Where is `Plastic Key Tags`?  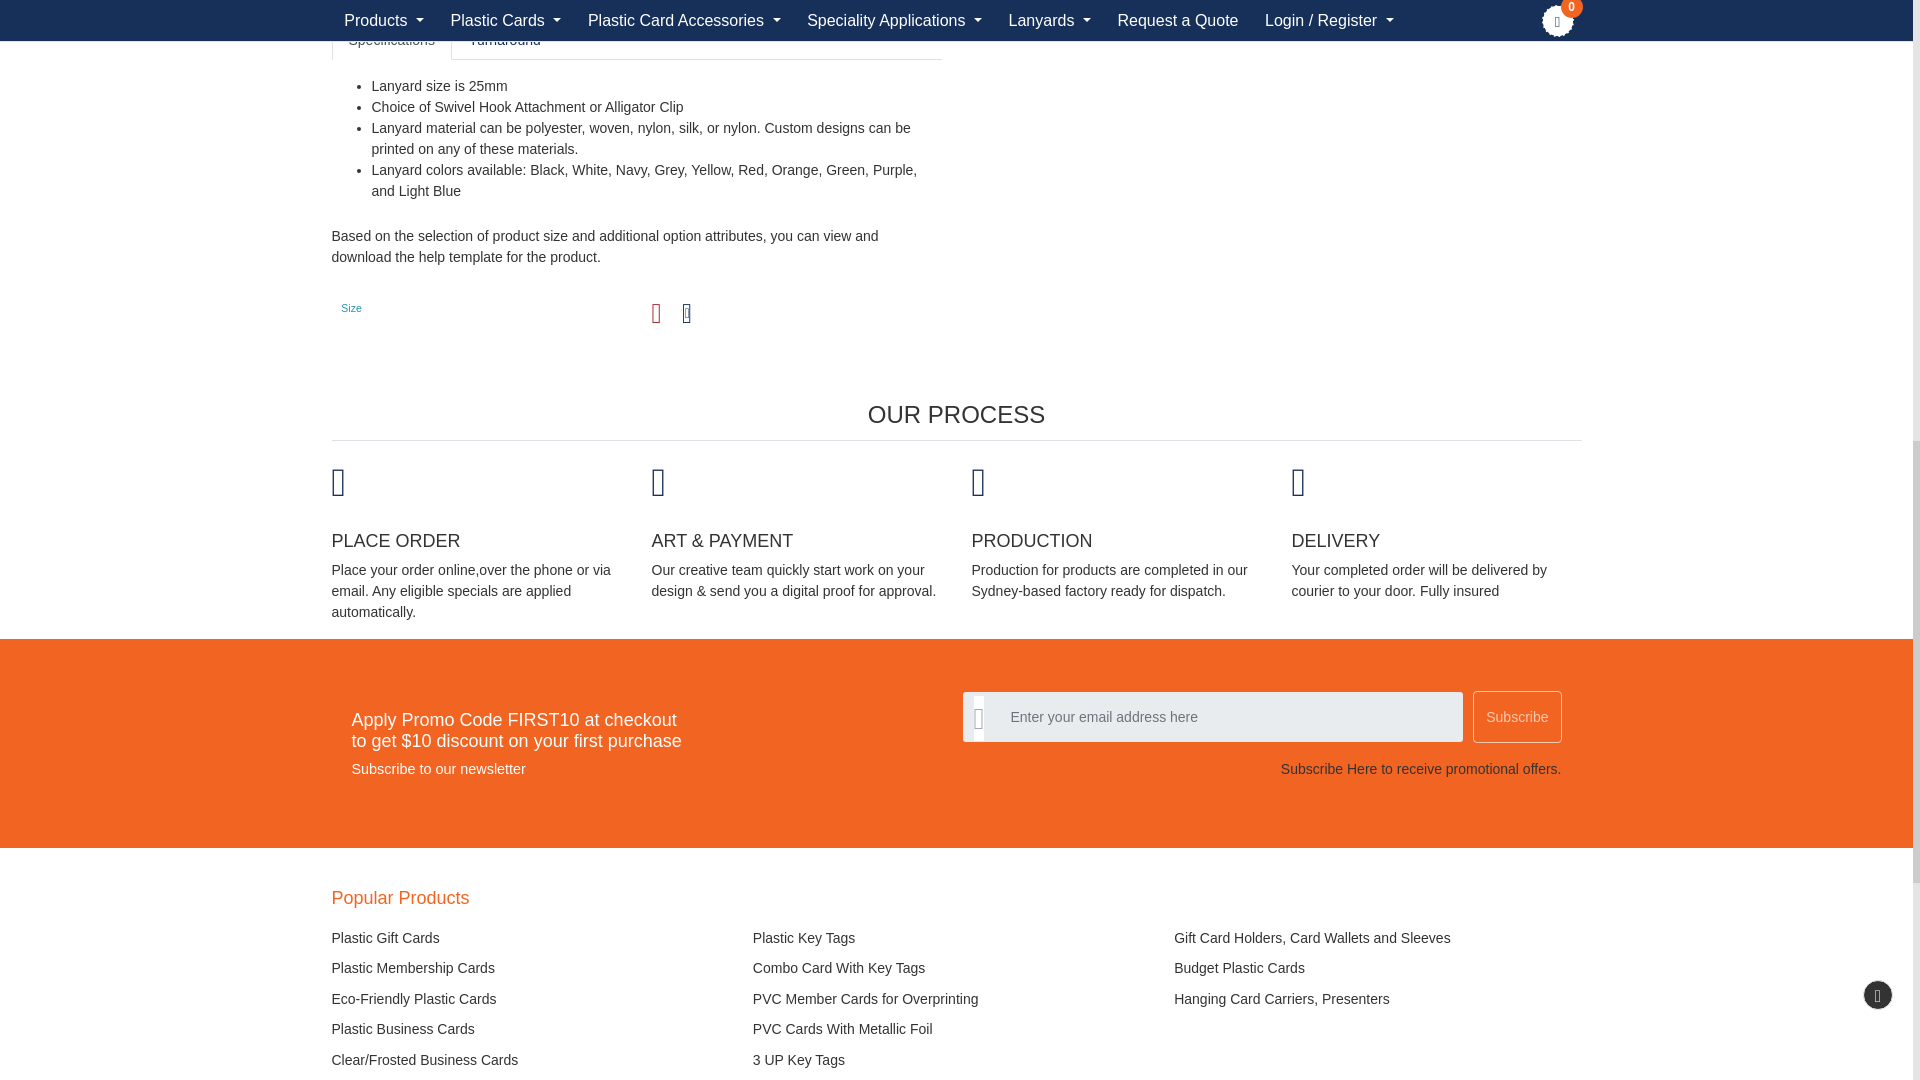 Plastic Key Tags is located at coordinates (956, 934).